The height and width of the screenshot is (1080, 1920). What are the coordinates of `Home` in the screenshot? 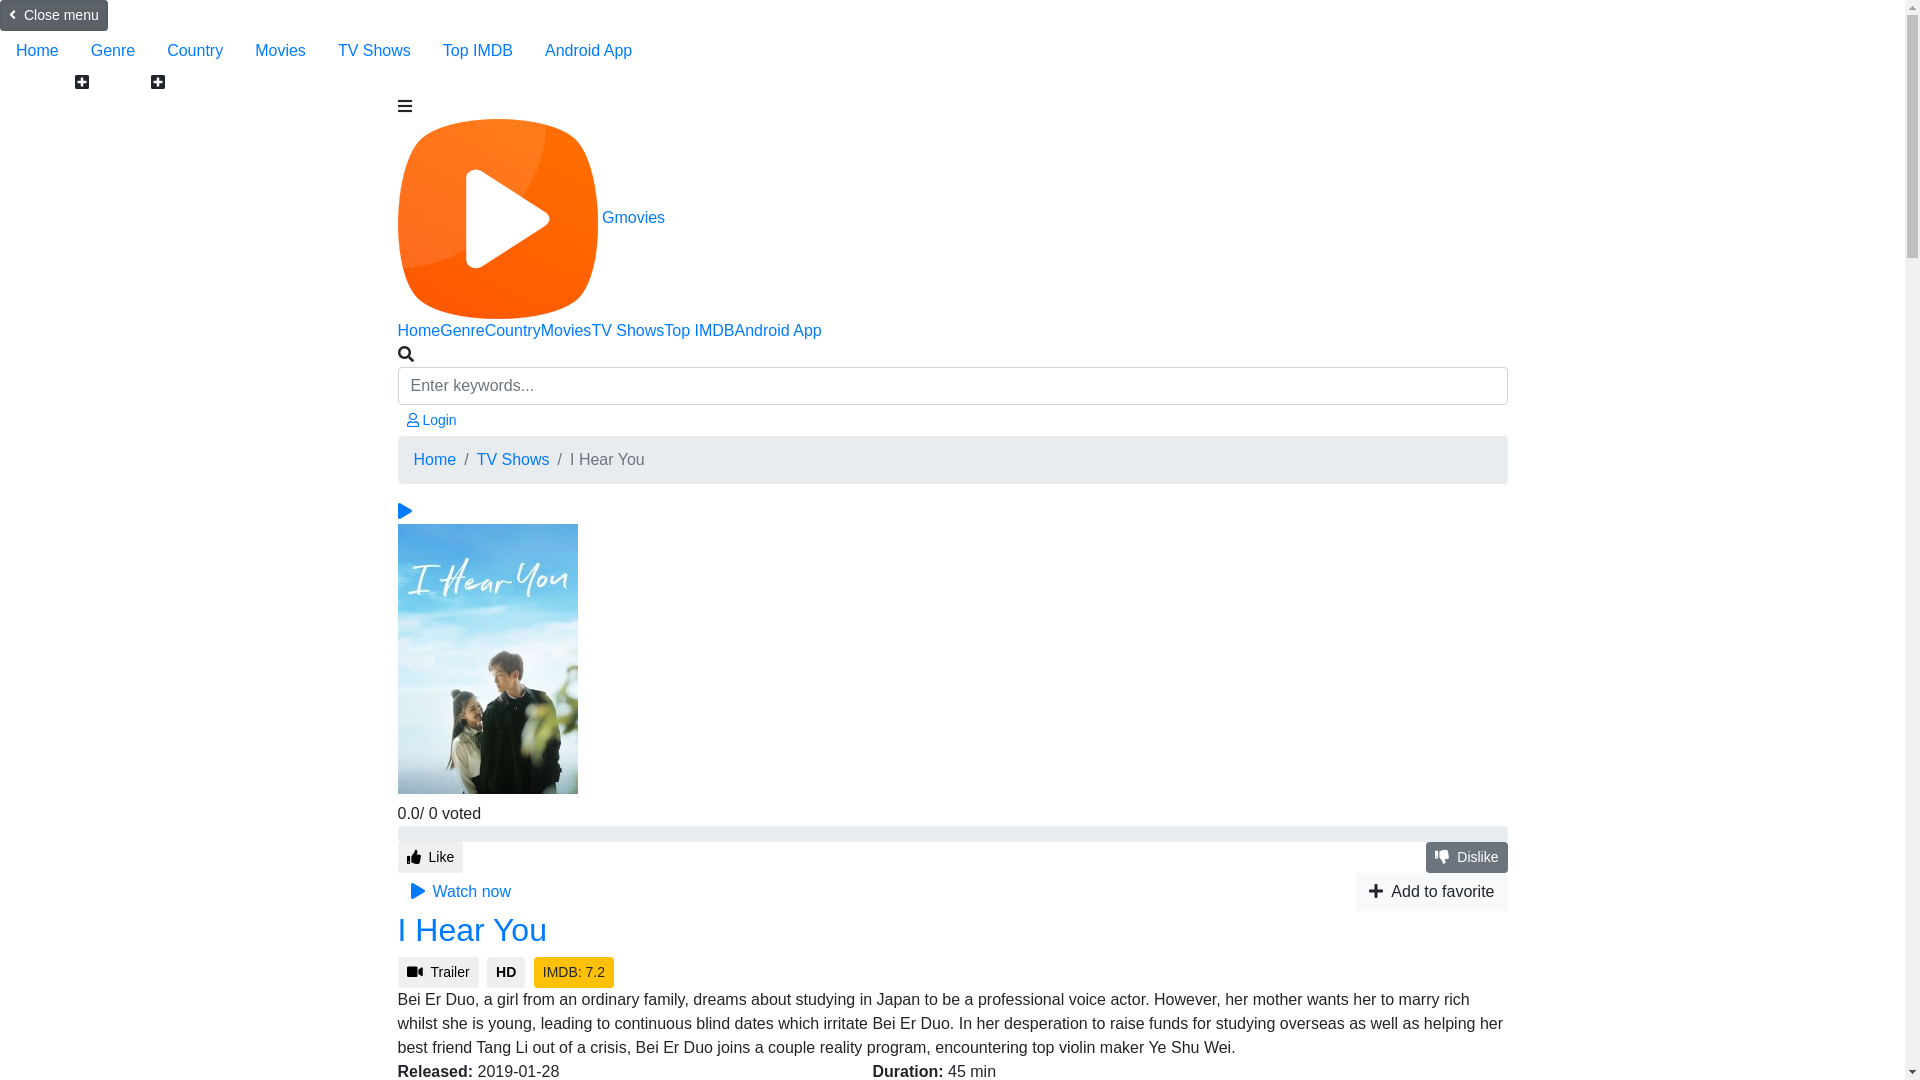 It's located at (38, 51).